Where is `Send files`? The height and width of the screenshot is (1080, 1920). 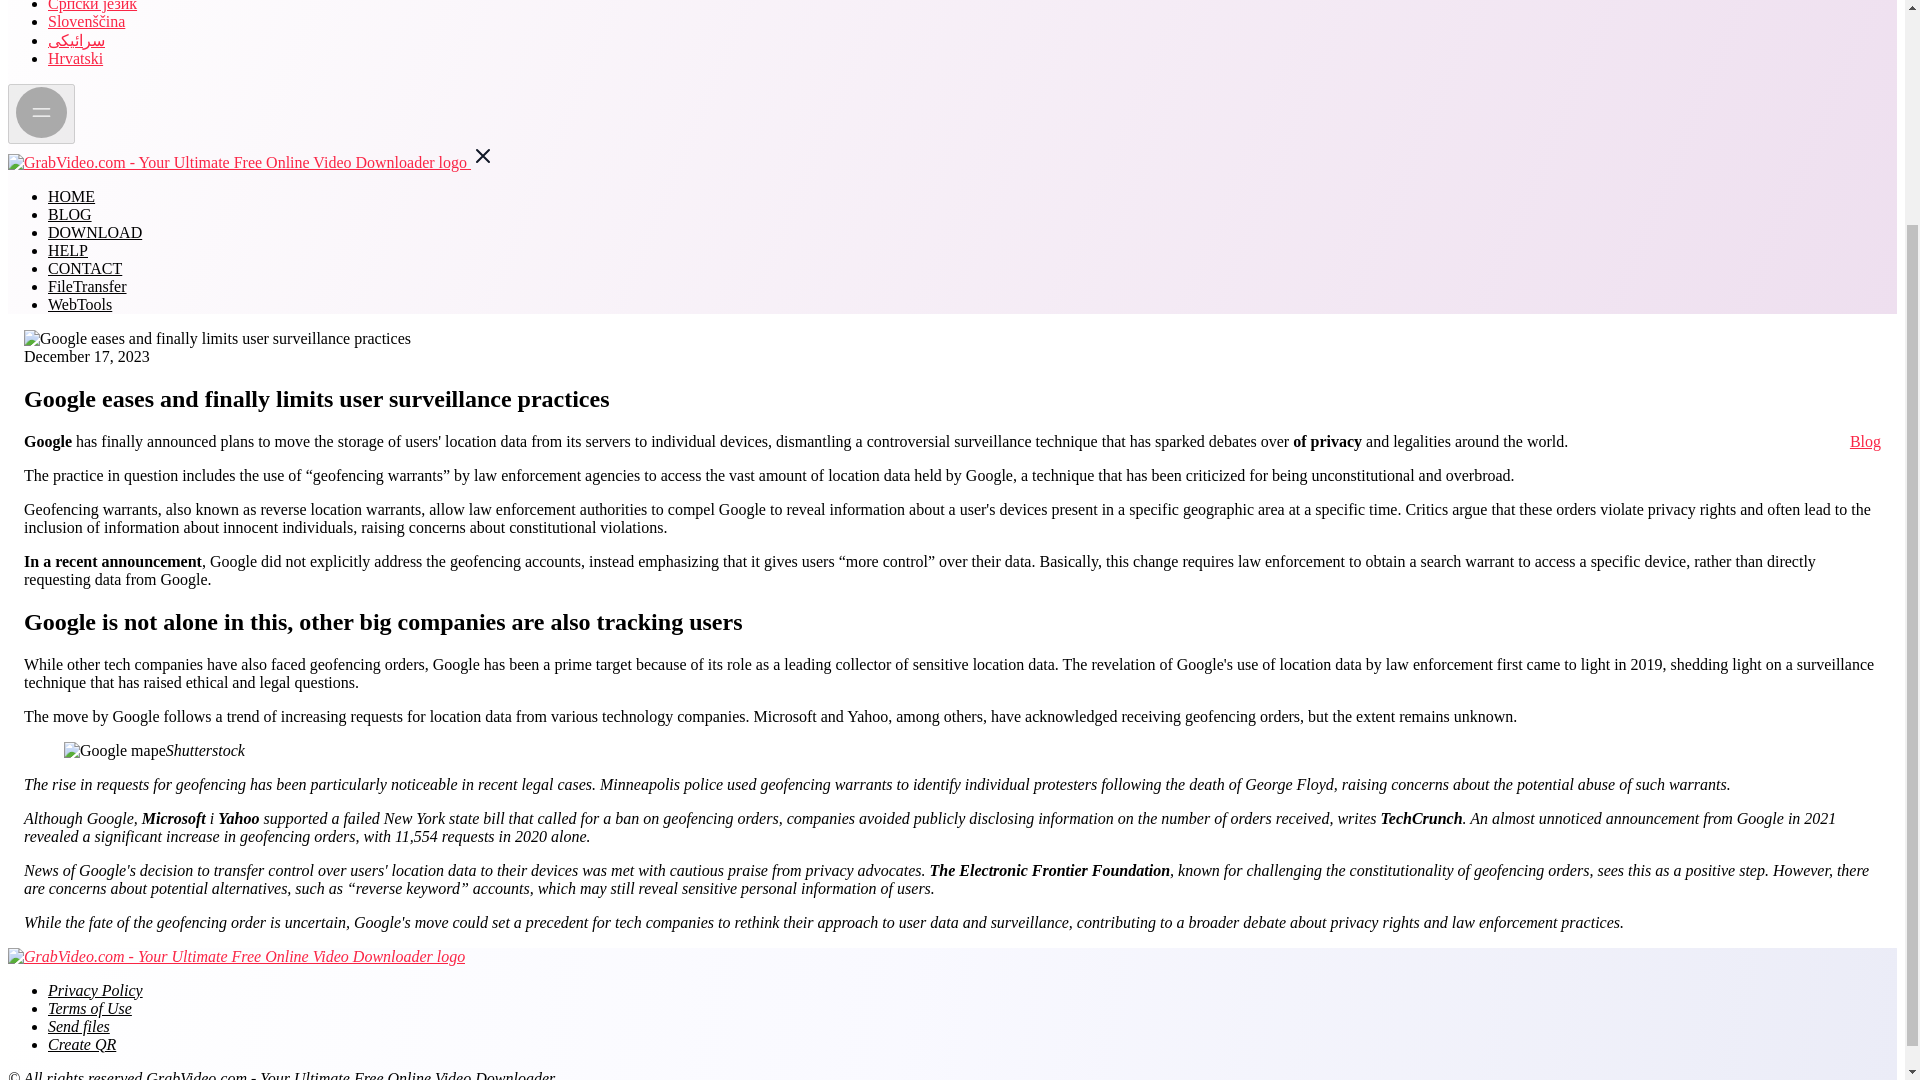 Send files is located at coordinates (78, 1026).